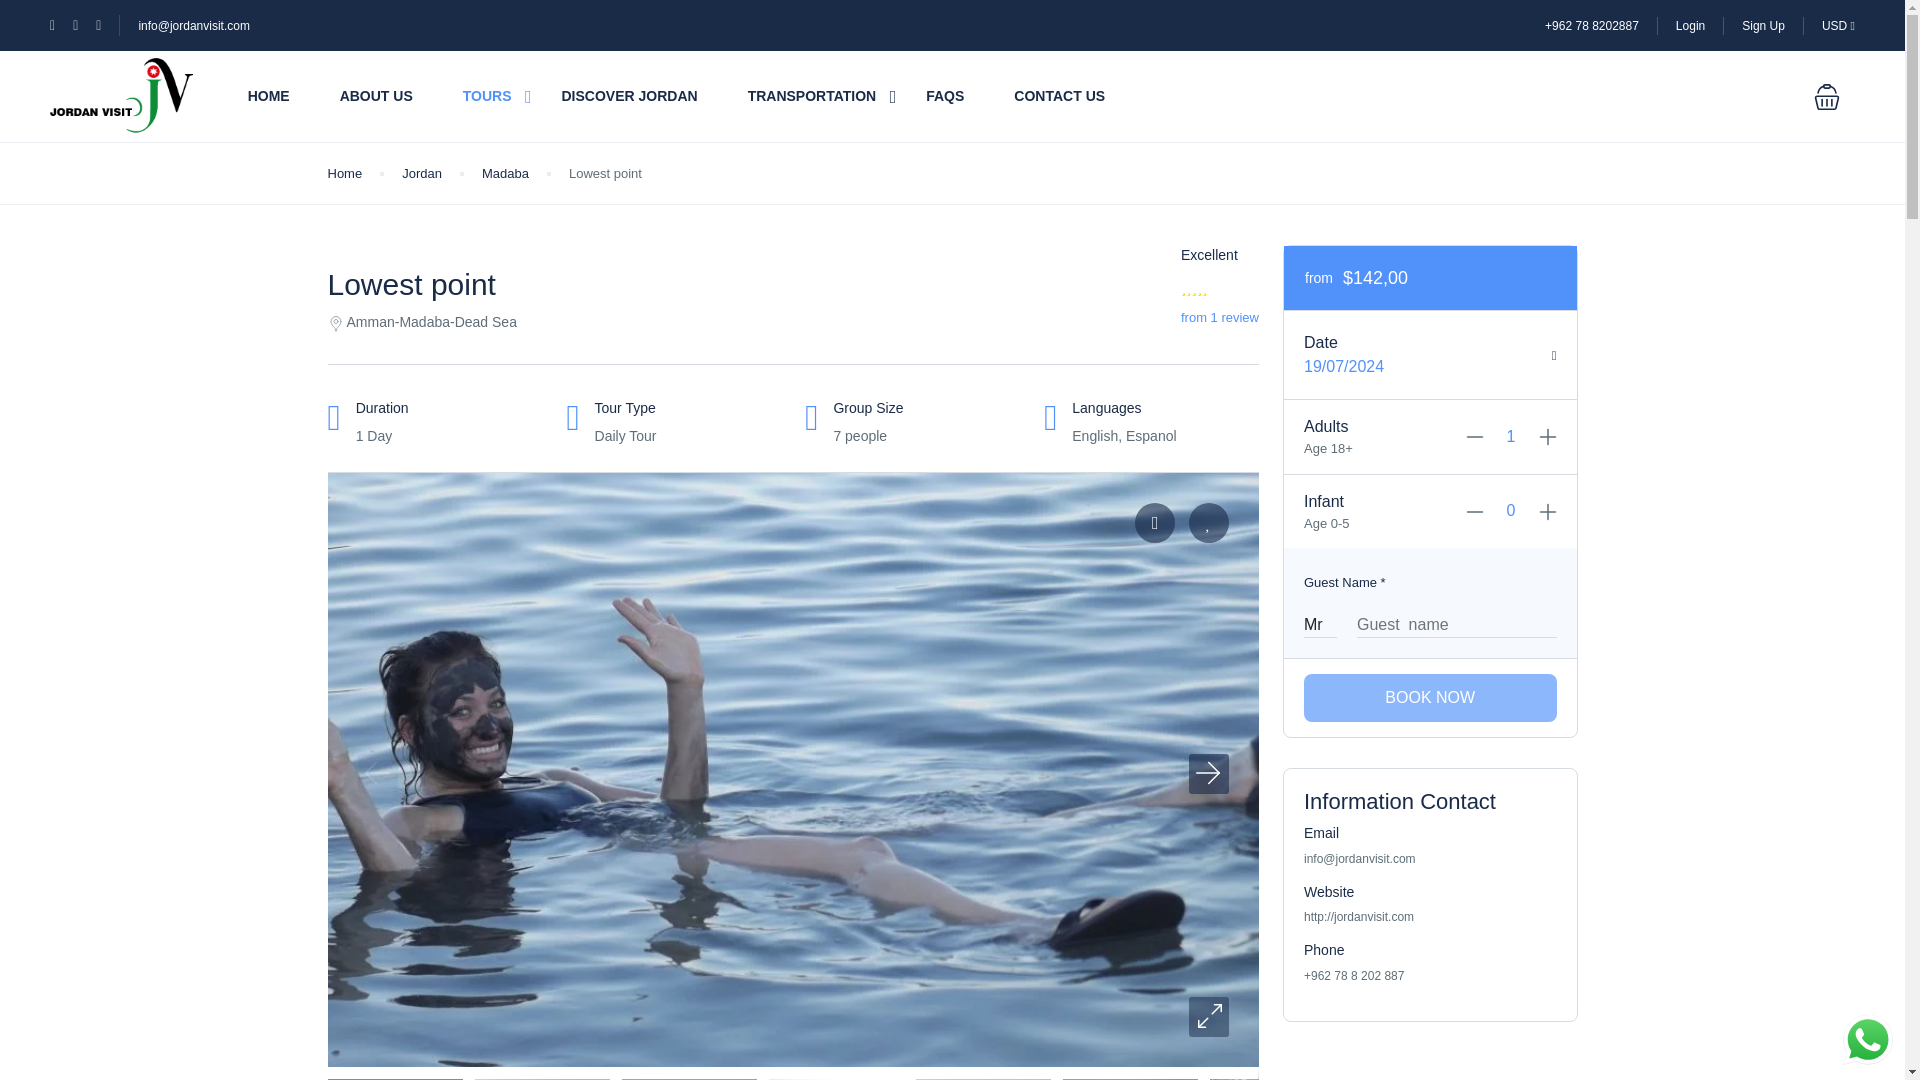  What do you see at coordinates (345, 173) in the screenshot?
I see `Home` at bounding box center [345, 173].